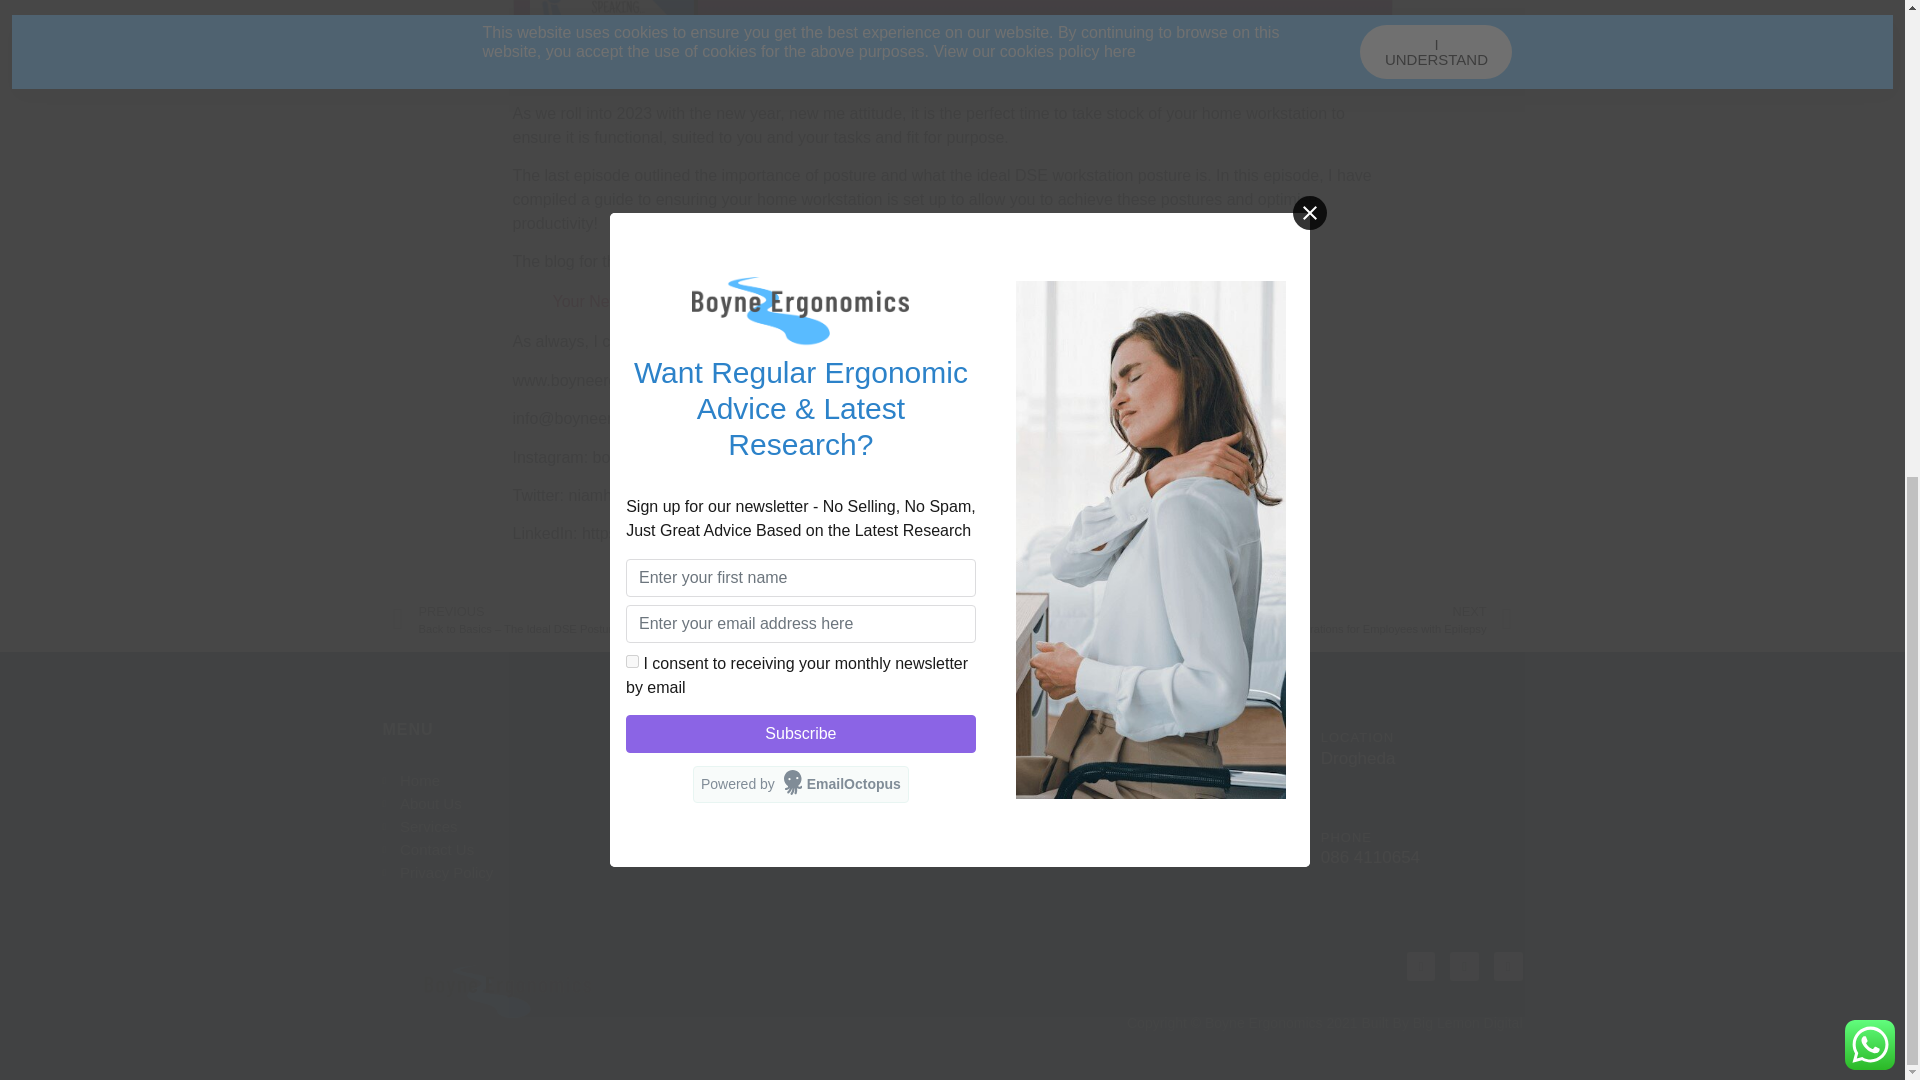 The width and height of the screenshot is (1920, 1080). Describe the element at coordinates (524, 872) in the screenshot. I see `Privacy Policy` at that location.